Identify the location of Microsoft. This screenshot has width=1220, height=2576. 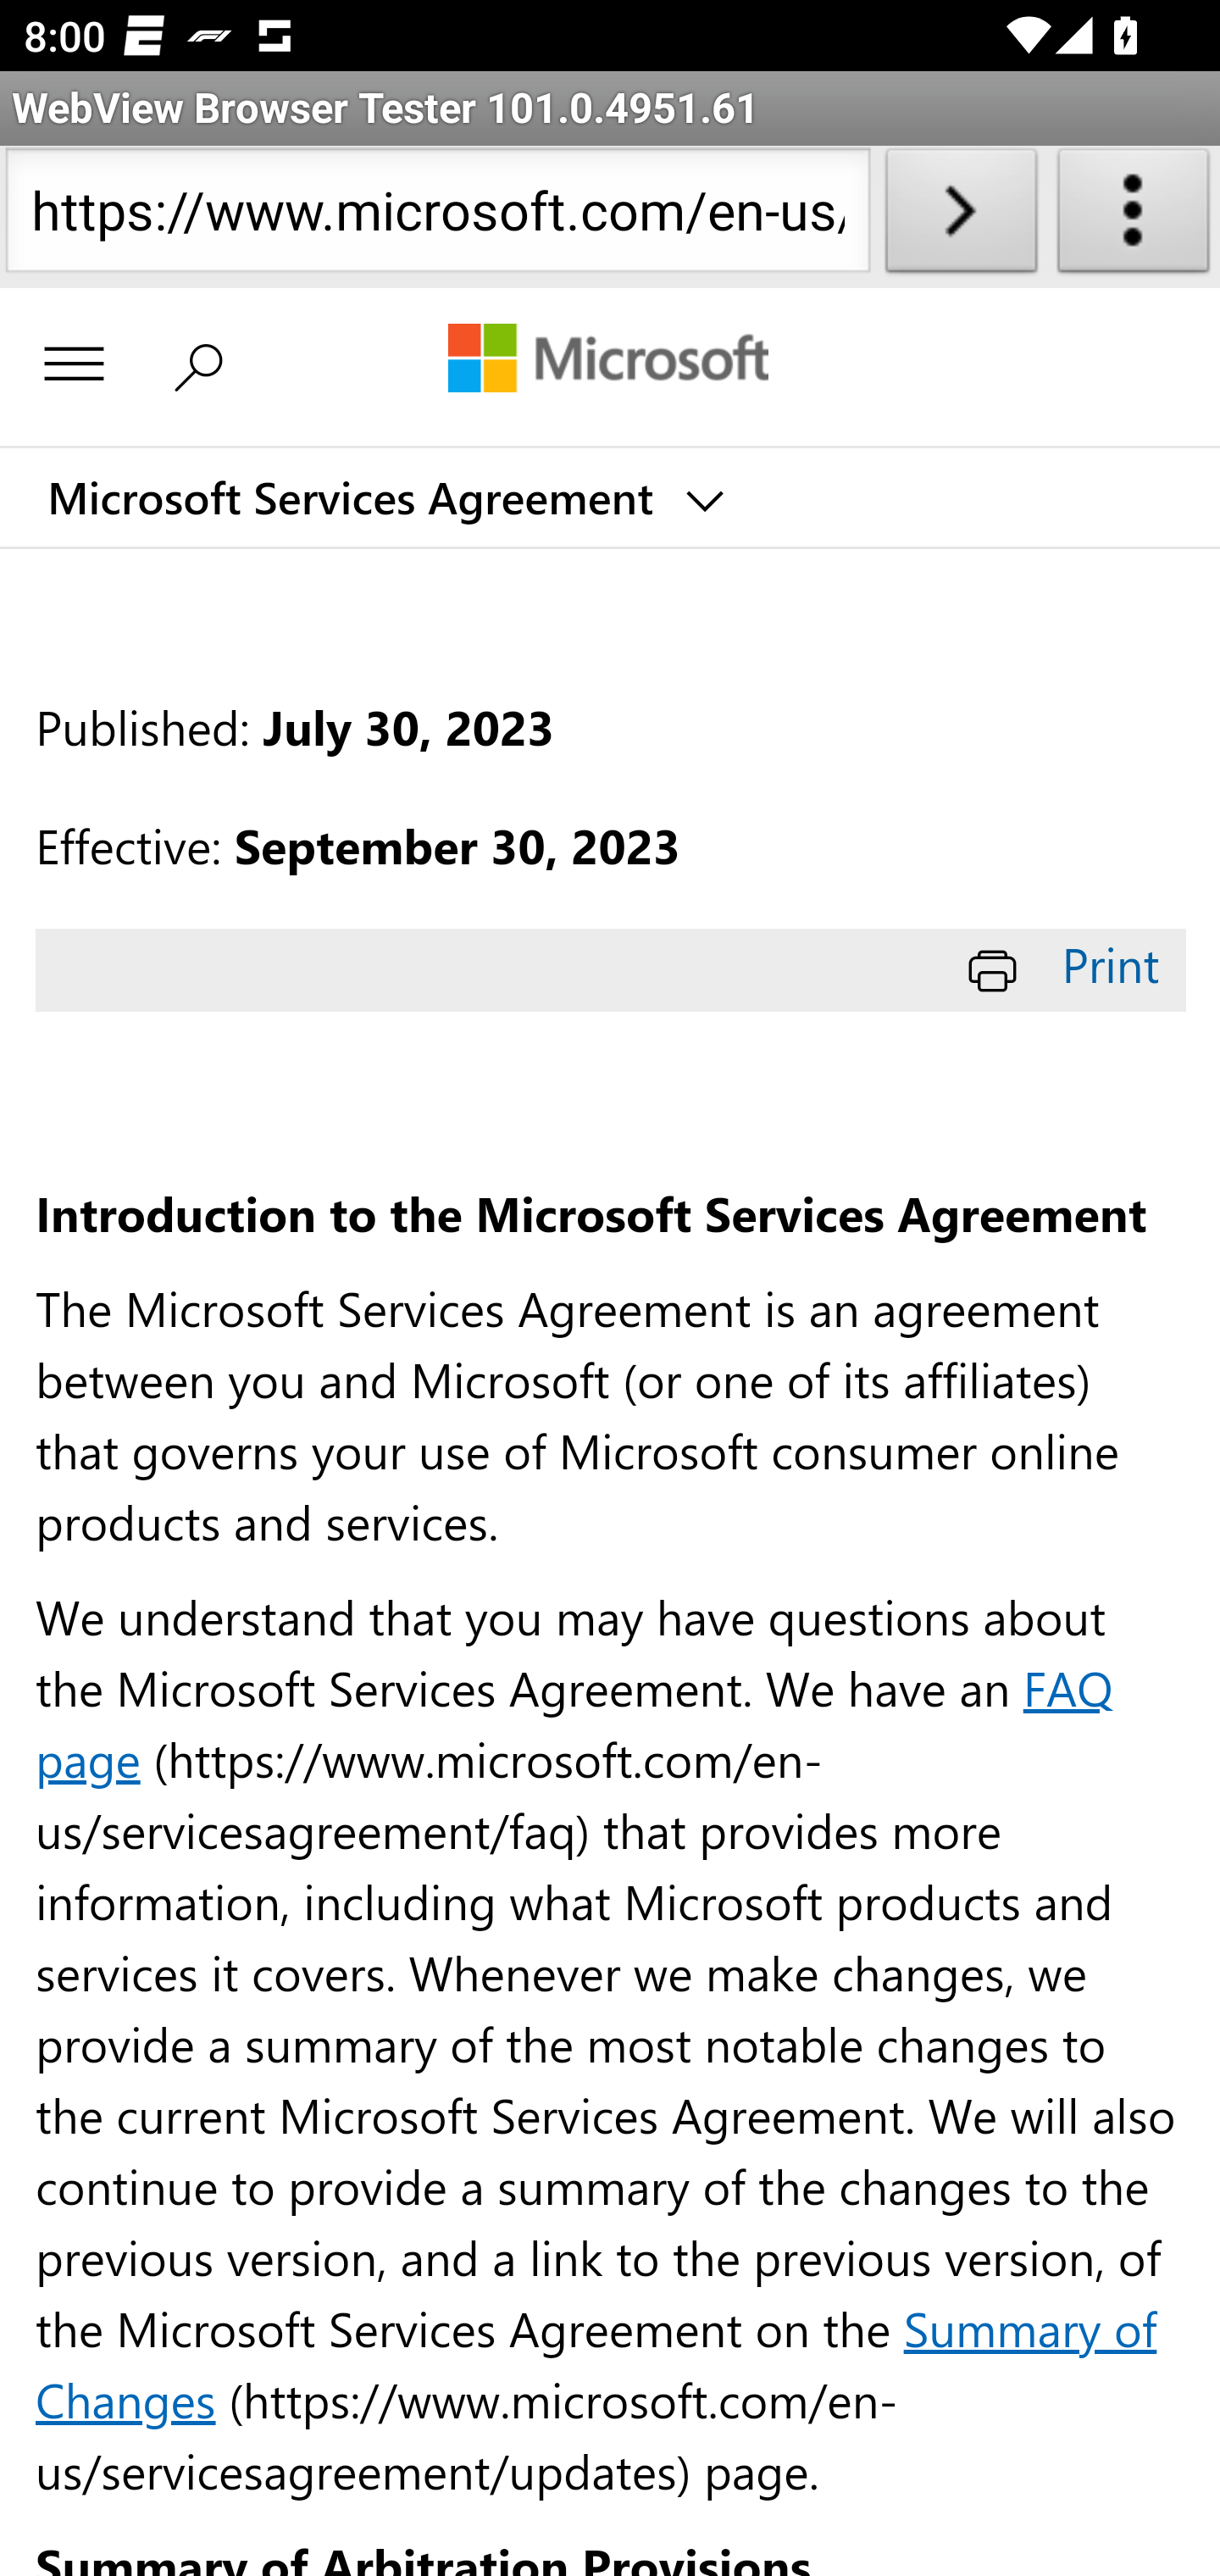
(608, 361).